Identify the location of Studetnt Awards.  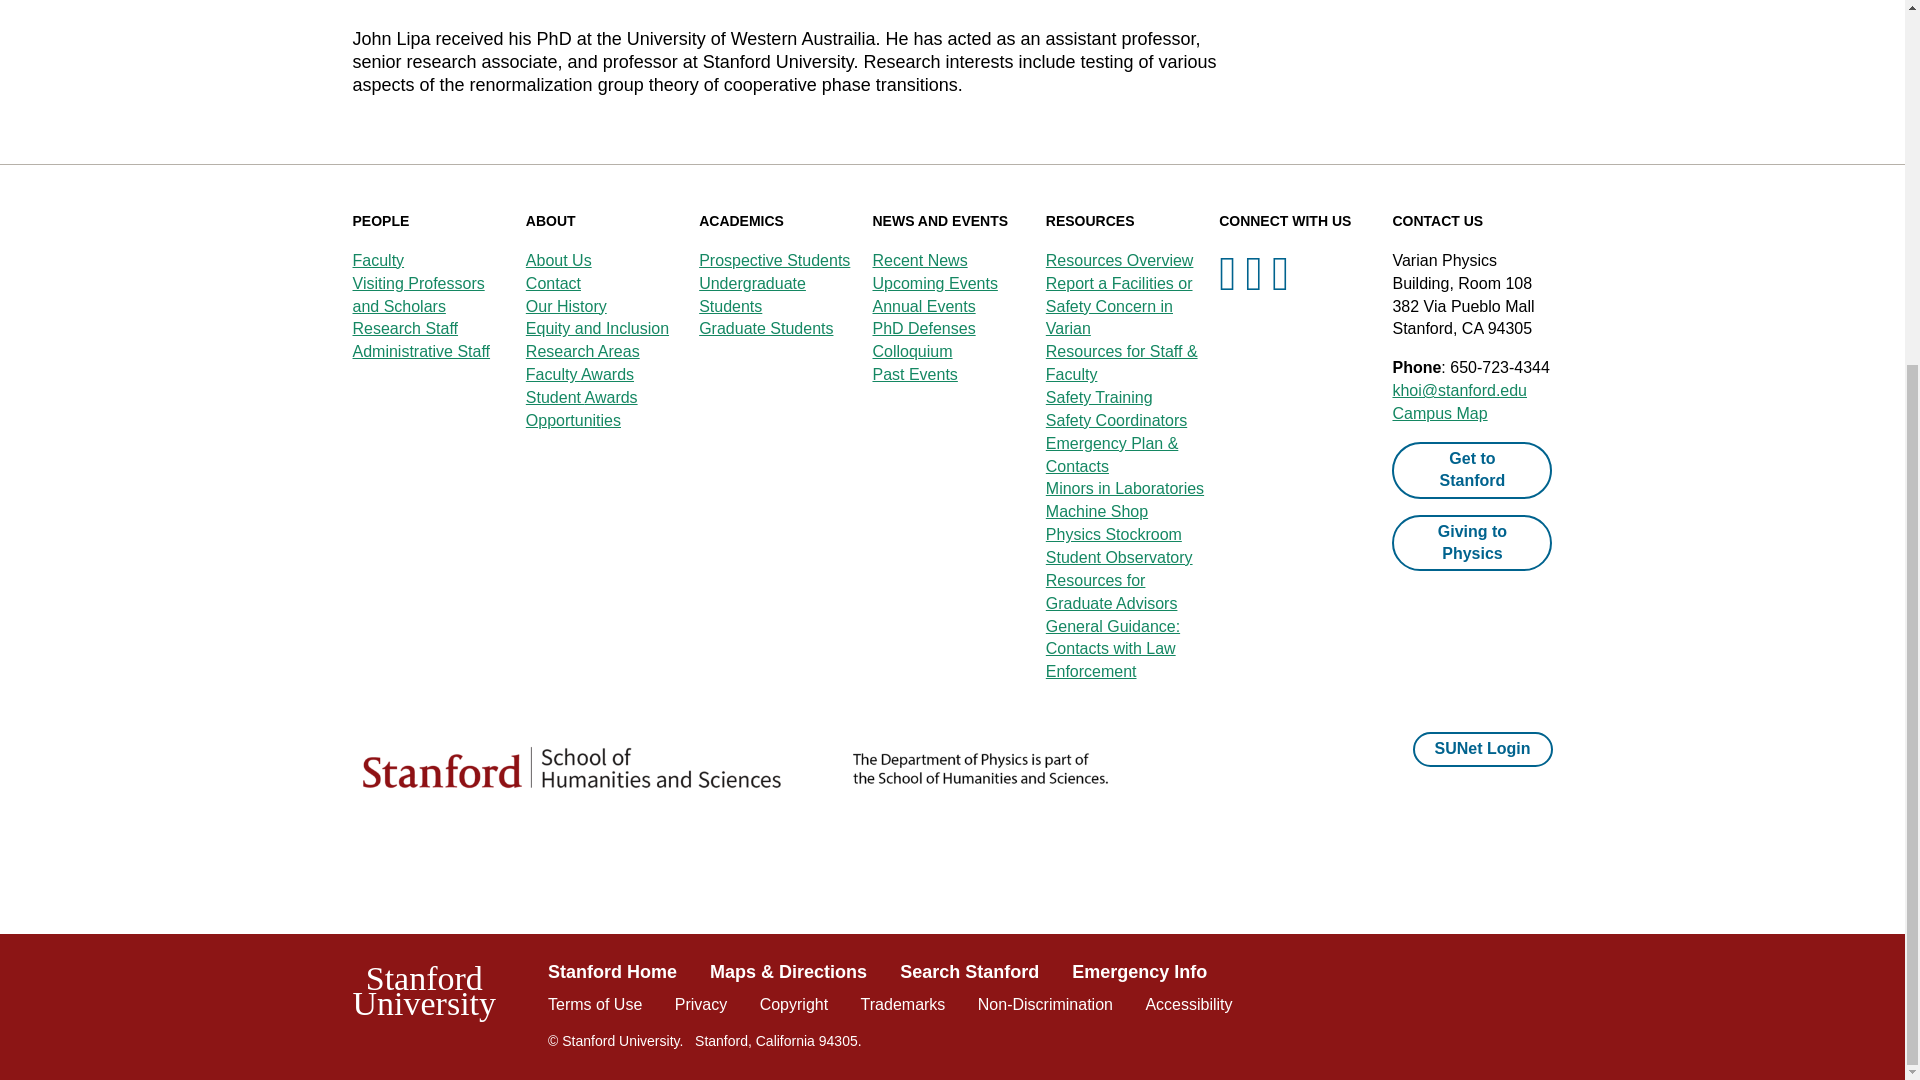
(611, 397).